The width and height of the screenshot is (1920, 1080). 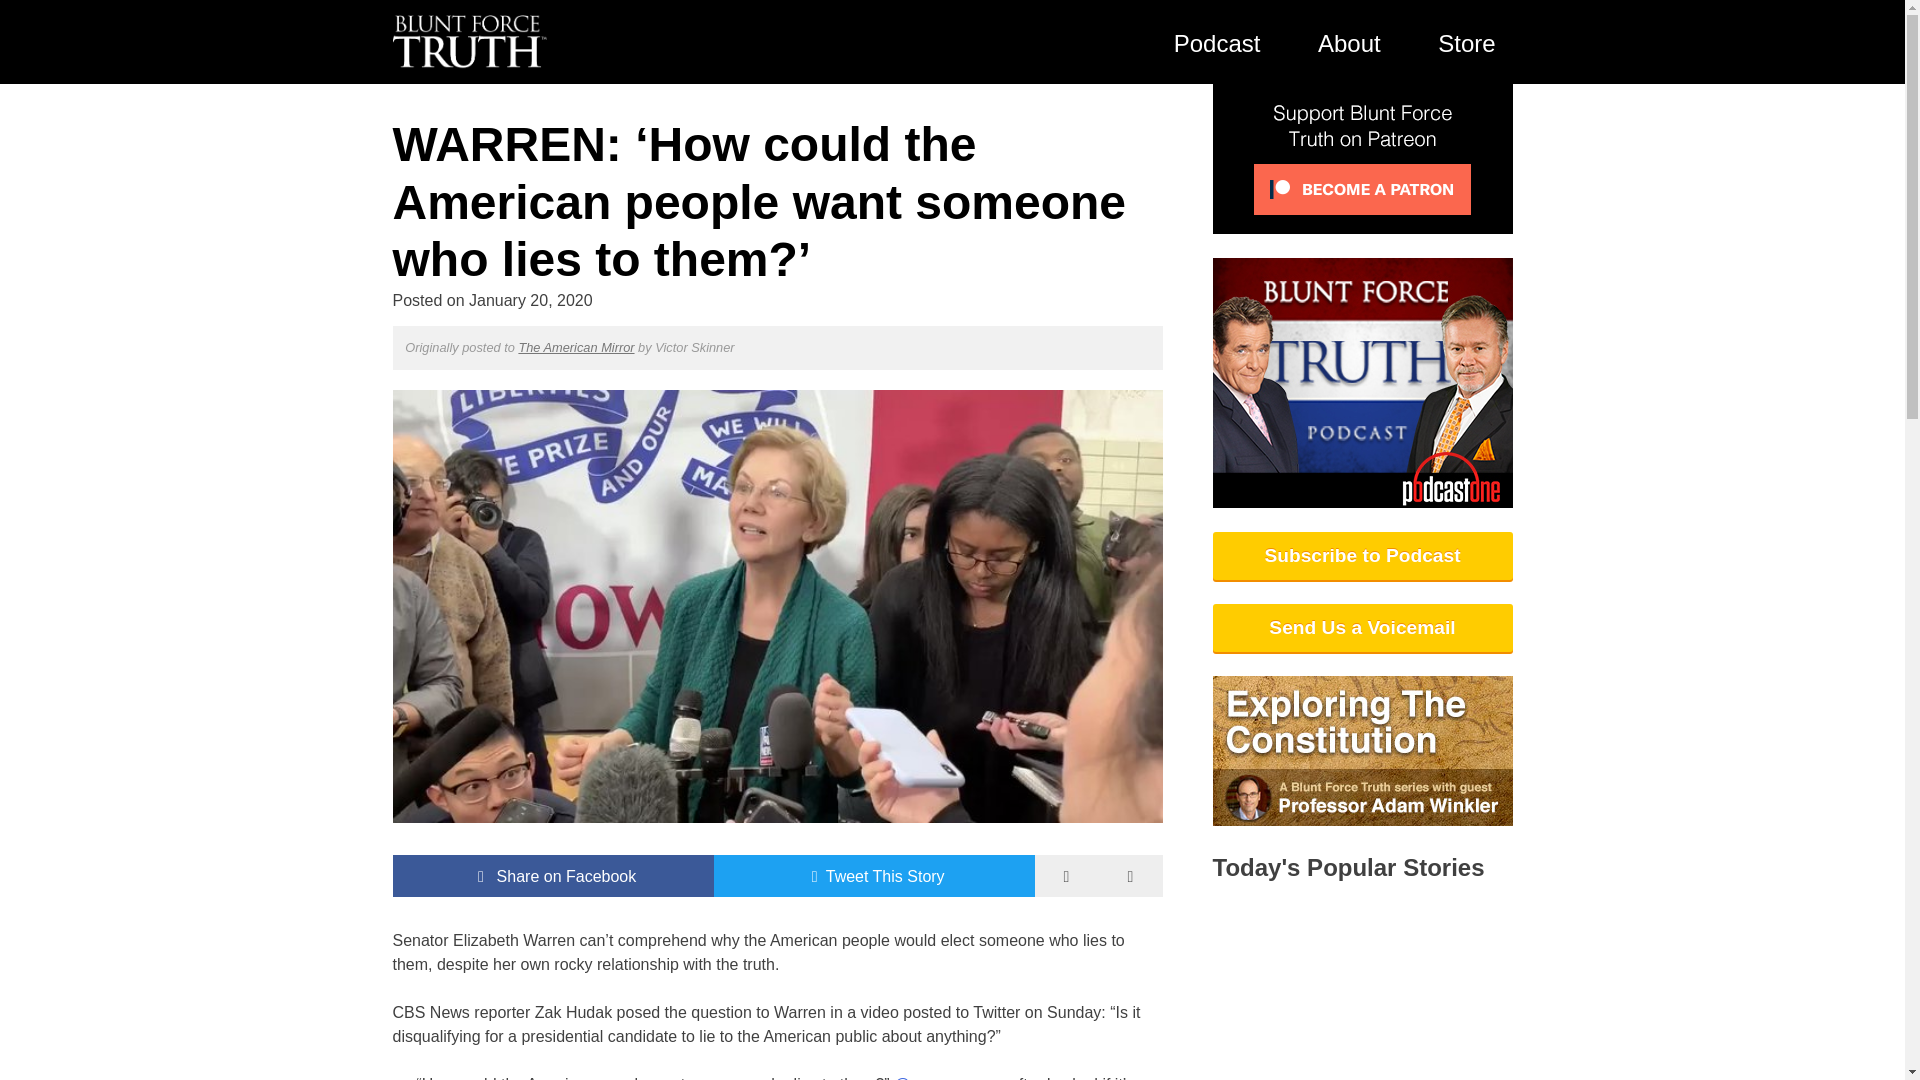 What do you see at coordinates (1216, 42) in the screenshot?
I see `Podcast` at bounding box center [1216, 42].